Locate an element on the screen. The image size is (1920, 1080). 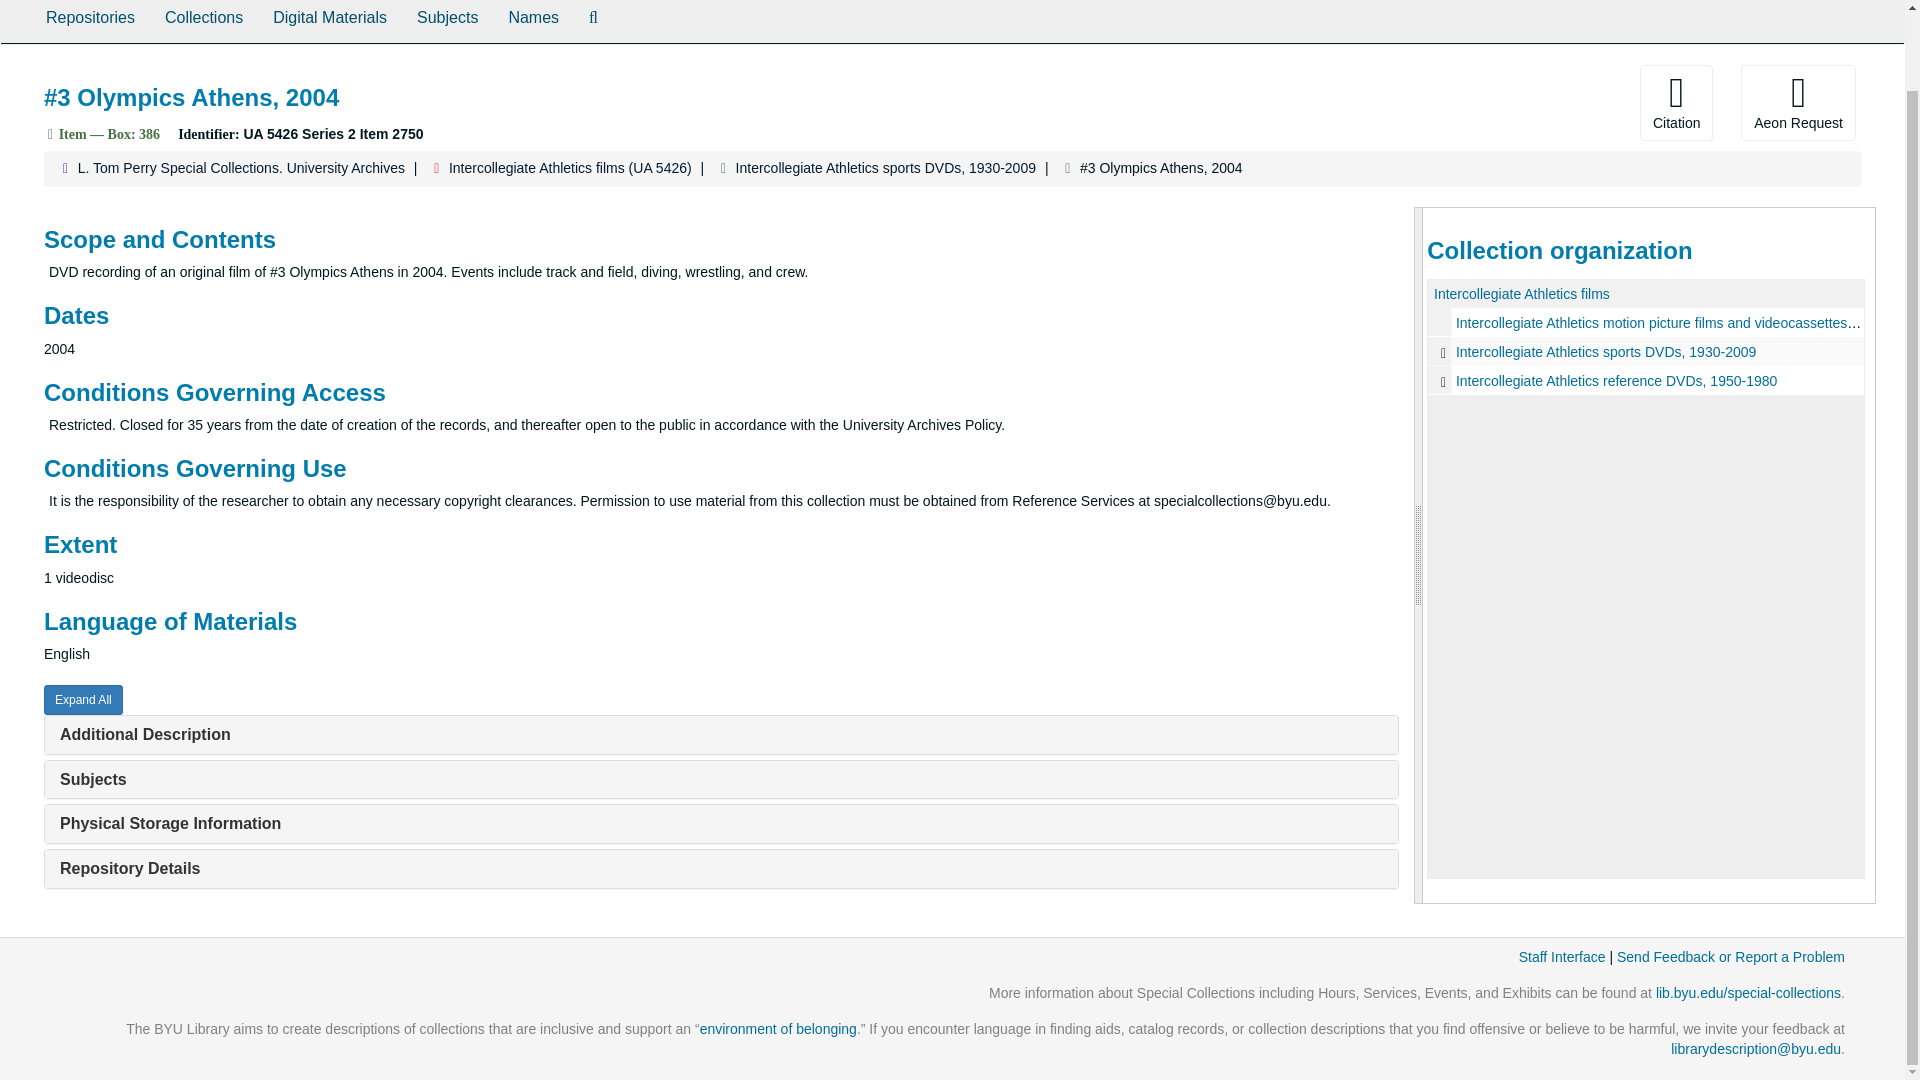
Physical Storage Information is located at coordinates (170, 823).